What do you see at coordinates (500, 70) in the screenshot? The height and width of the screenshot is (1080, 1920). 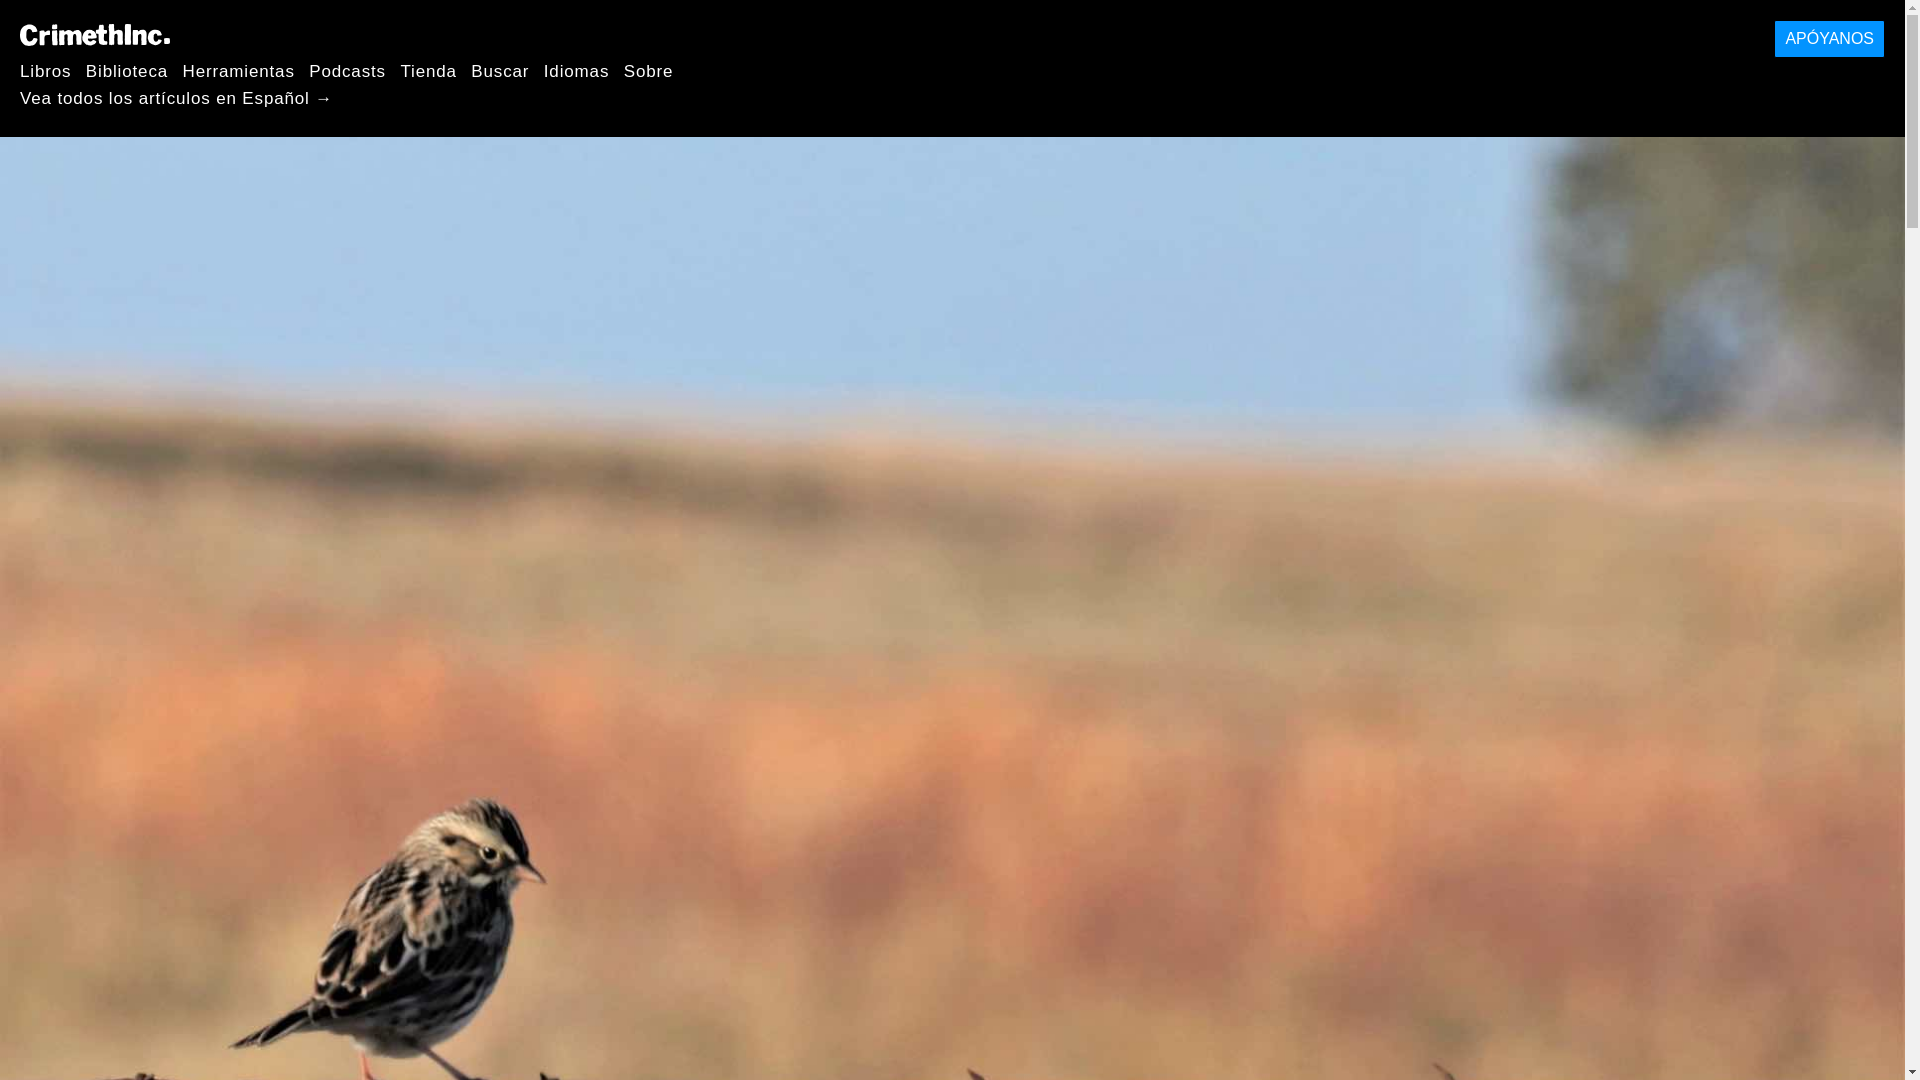 I see `Buscar` at bounding box center [500, 70].